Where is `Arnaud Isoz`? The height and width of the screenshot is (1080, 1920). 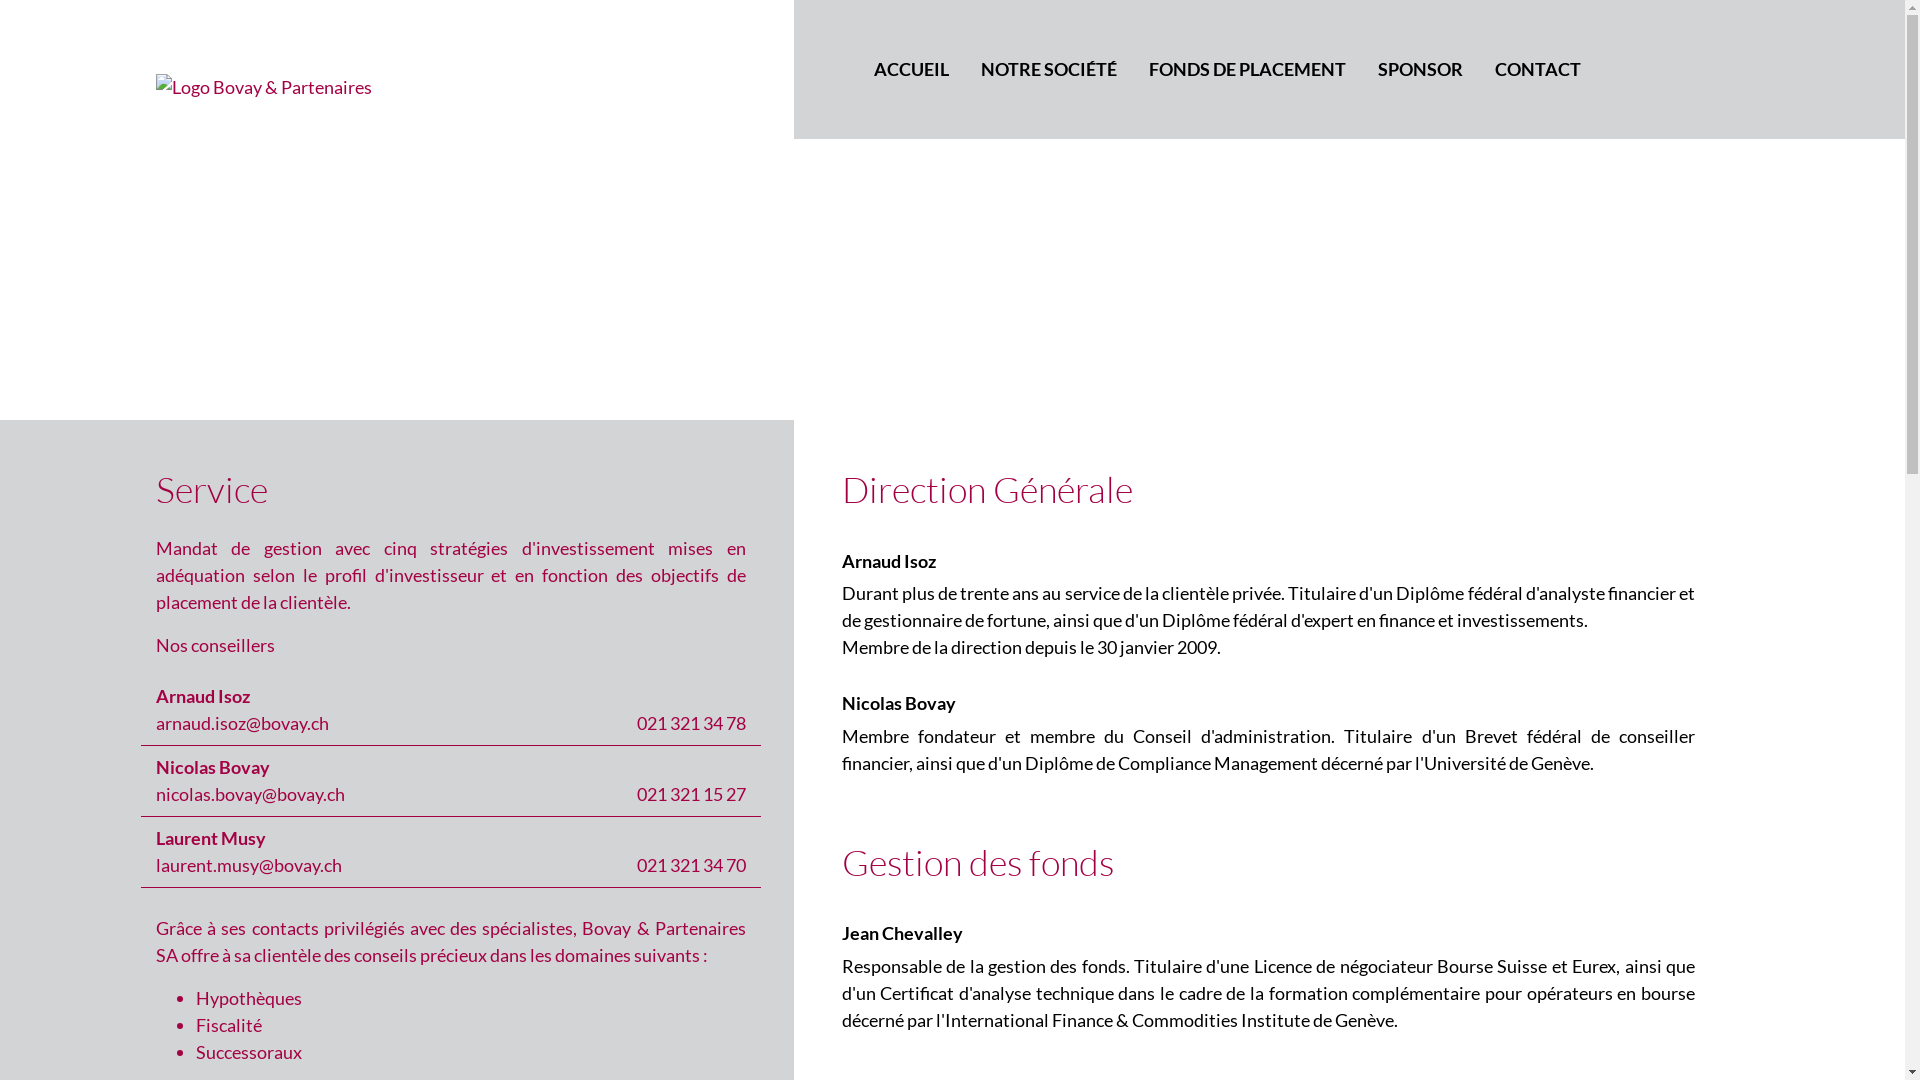 Arnaud Isoz is located at coordinates (893, 561).